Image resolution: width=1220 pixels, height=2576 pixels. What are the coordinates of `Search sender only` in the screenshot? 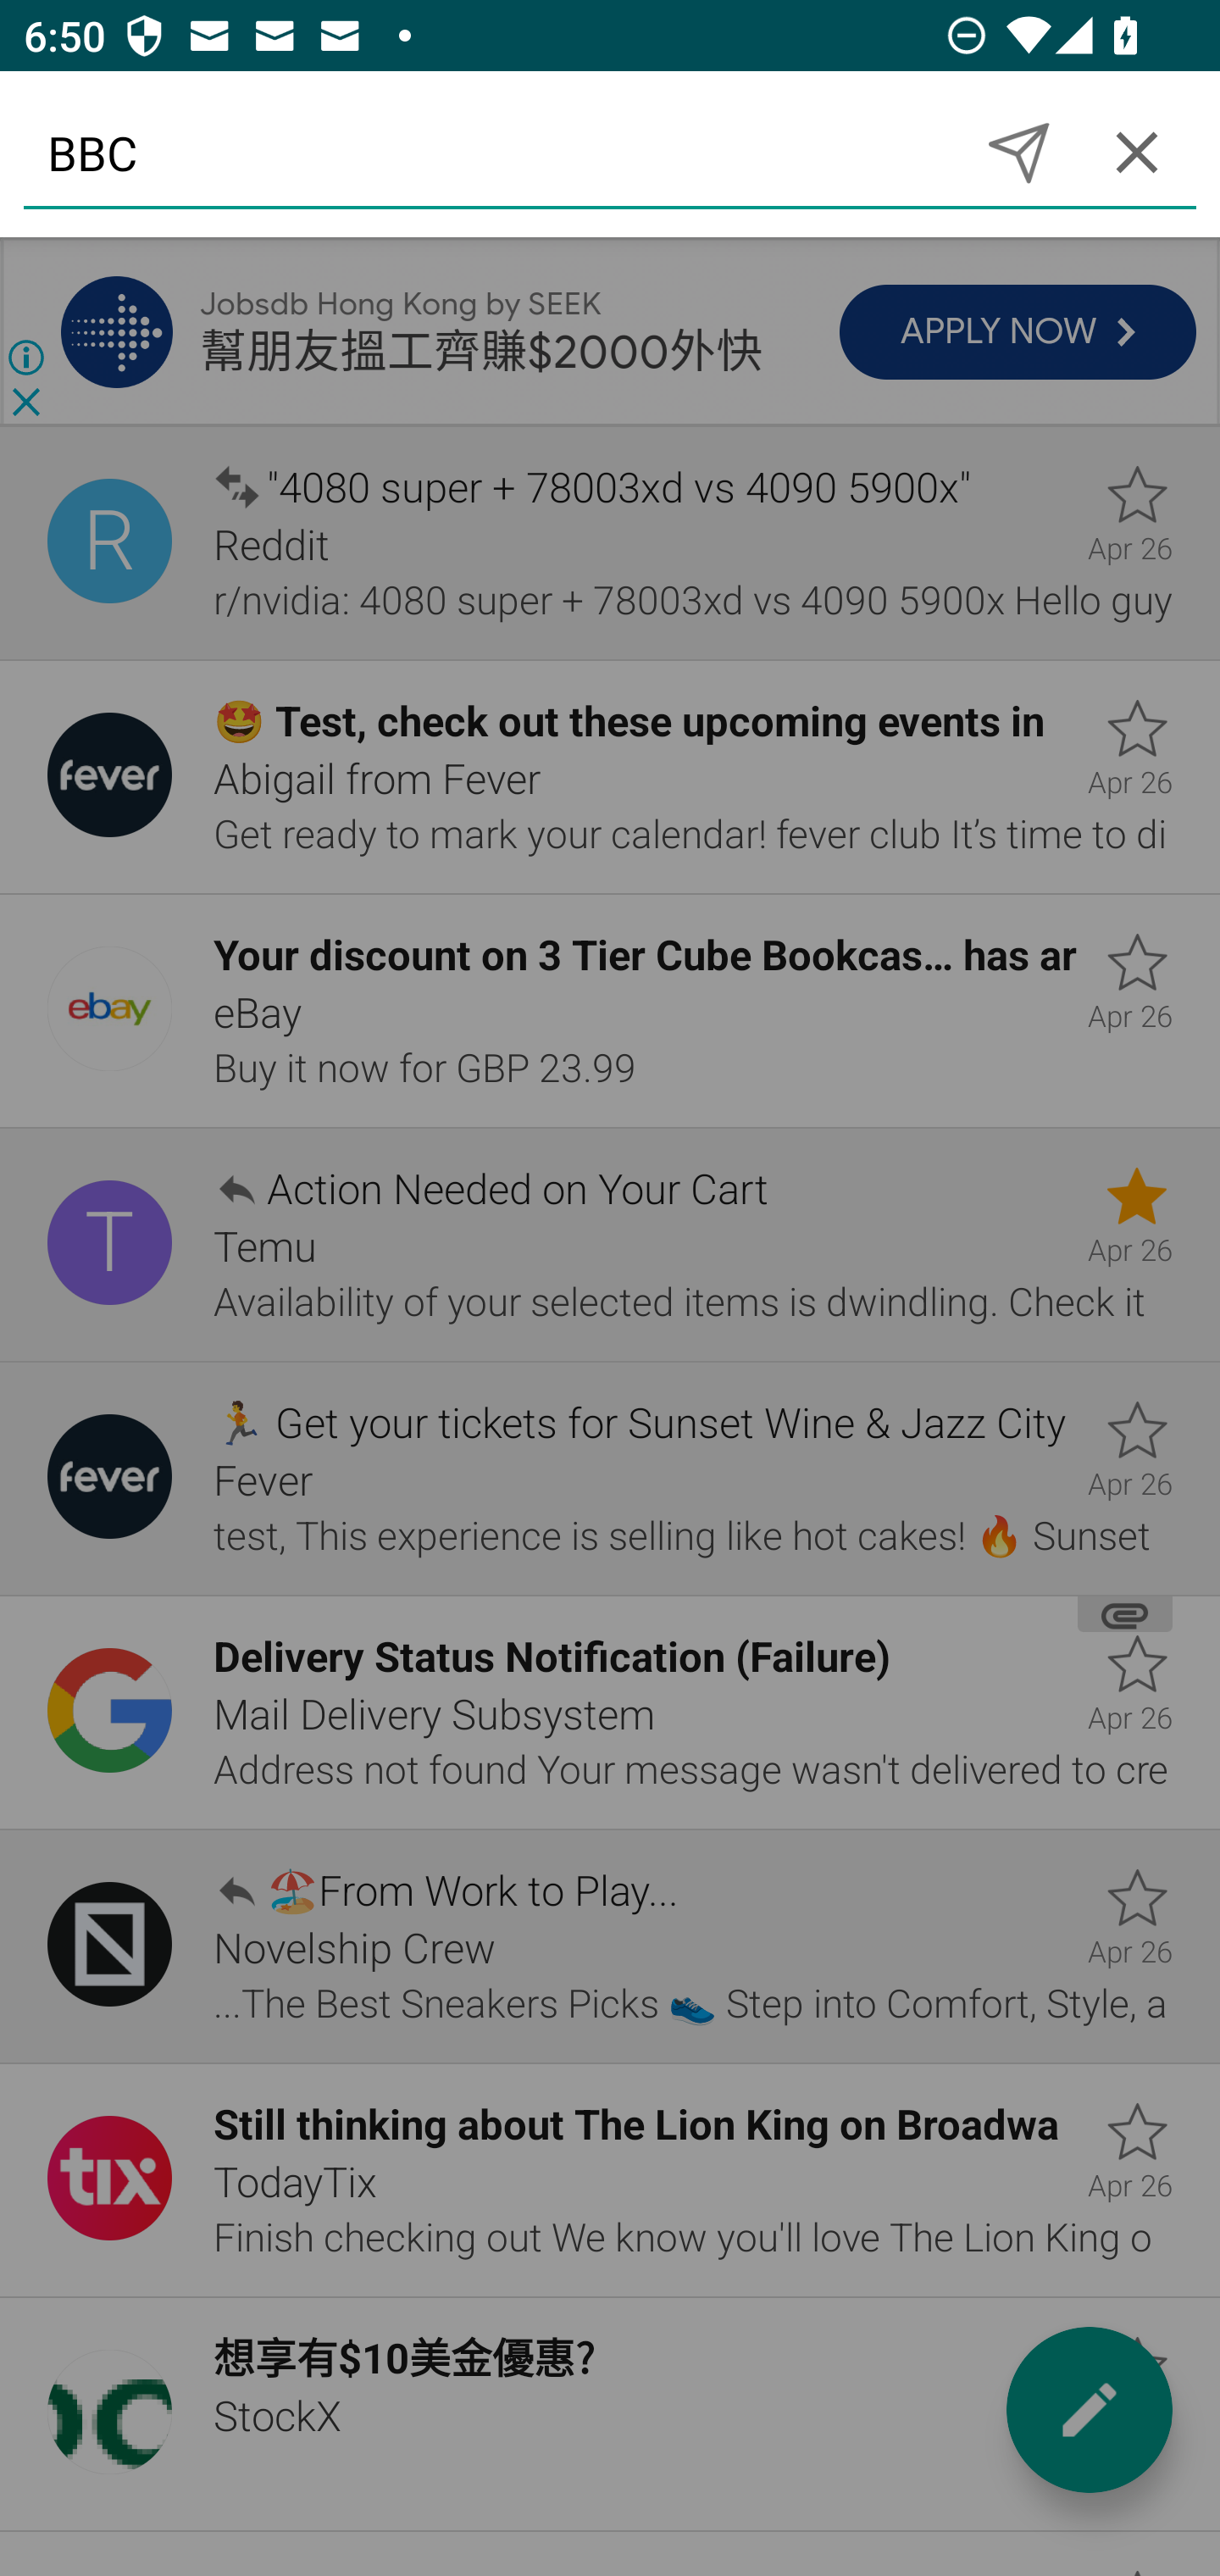 It's located at (1018, 152).